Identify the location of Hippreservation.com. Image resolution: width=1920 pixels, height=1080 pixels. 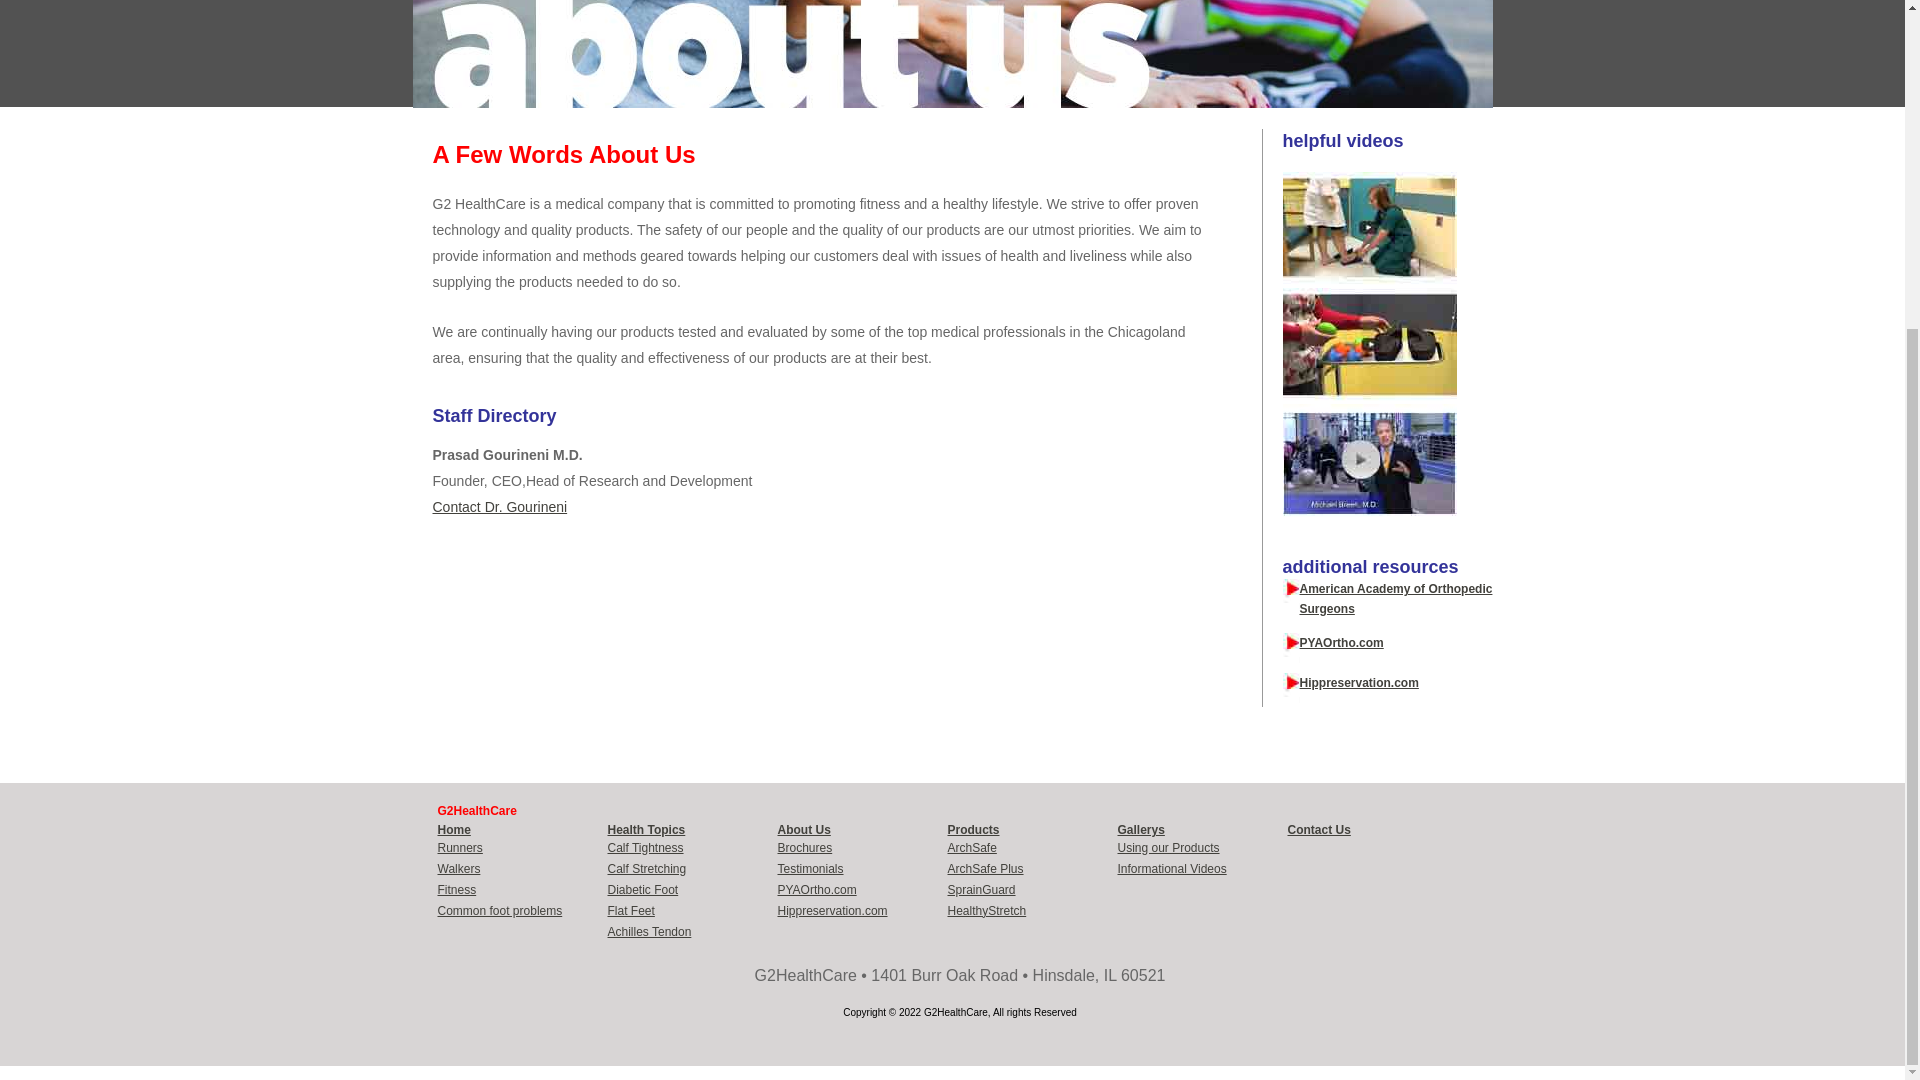
(1358, 683).